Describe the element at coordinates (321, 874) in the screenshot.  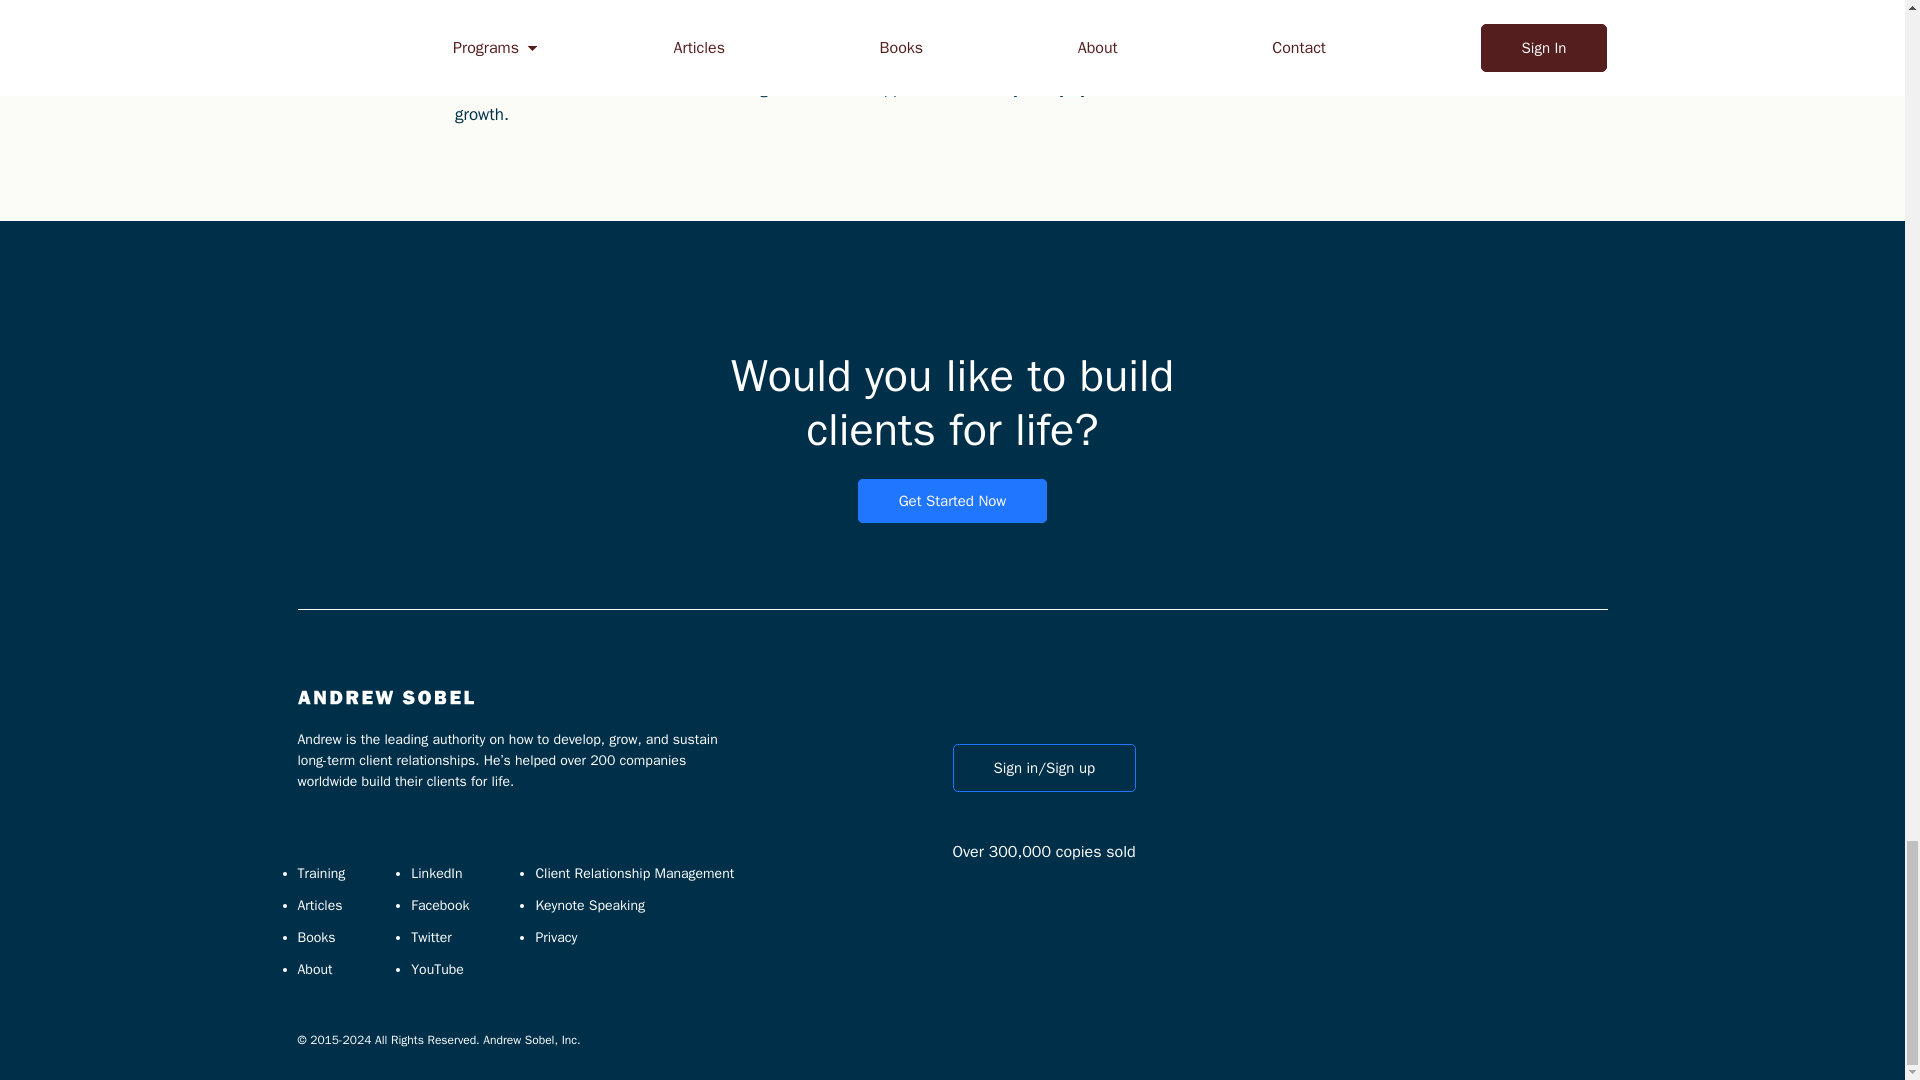
I see `Training` at that location.